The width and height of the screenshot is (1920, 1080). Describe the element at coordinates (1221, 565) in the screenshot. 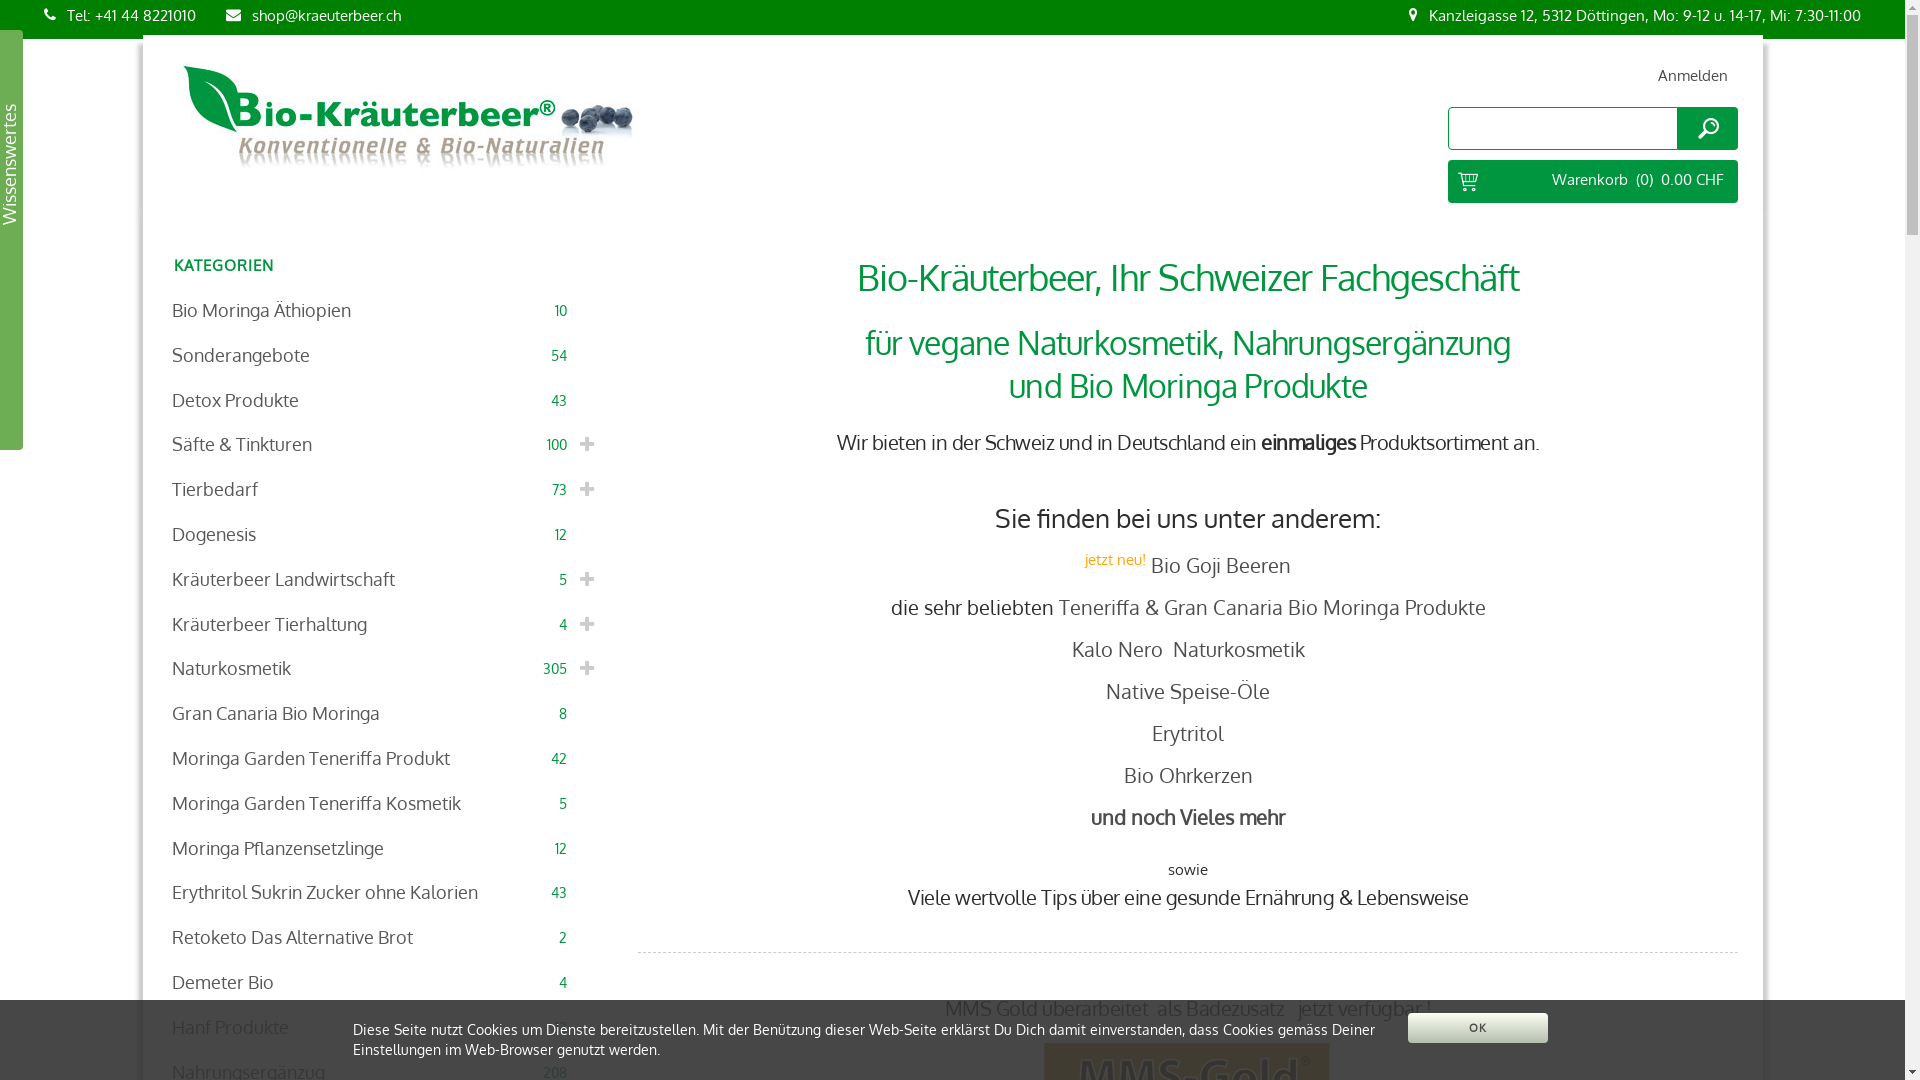

I see `Bio Goji Beeren` at that location.